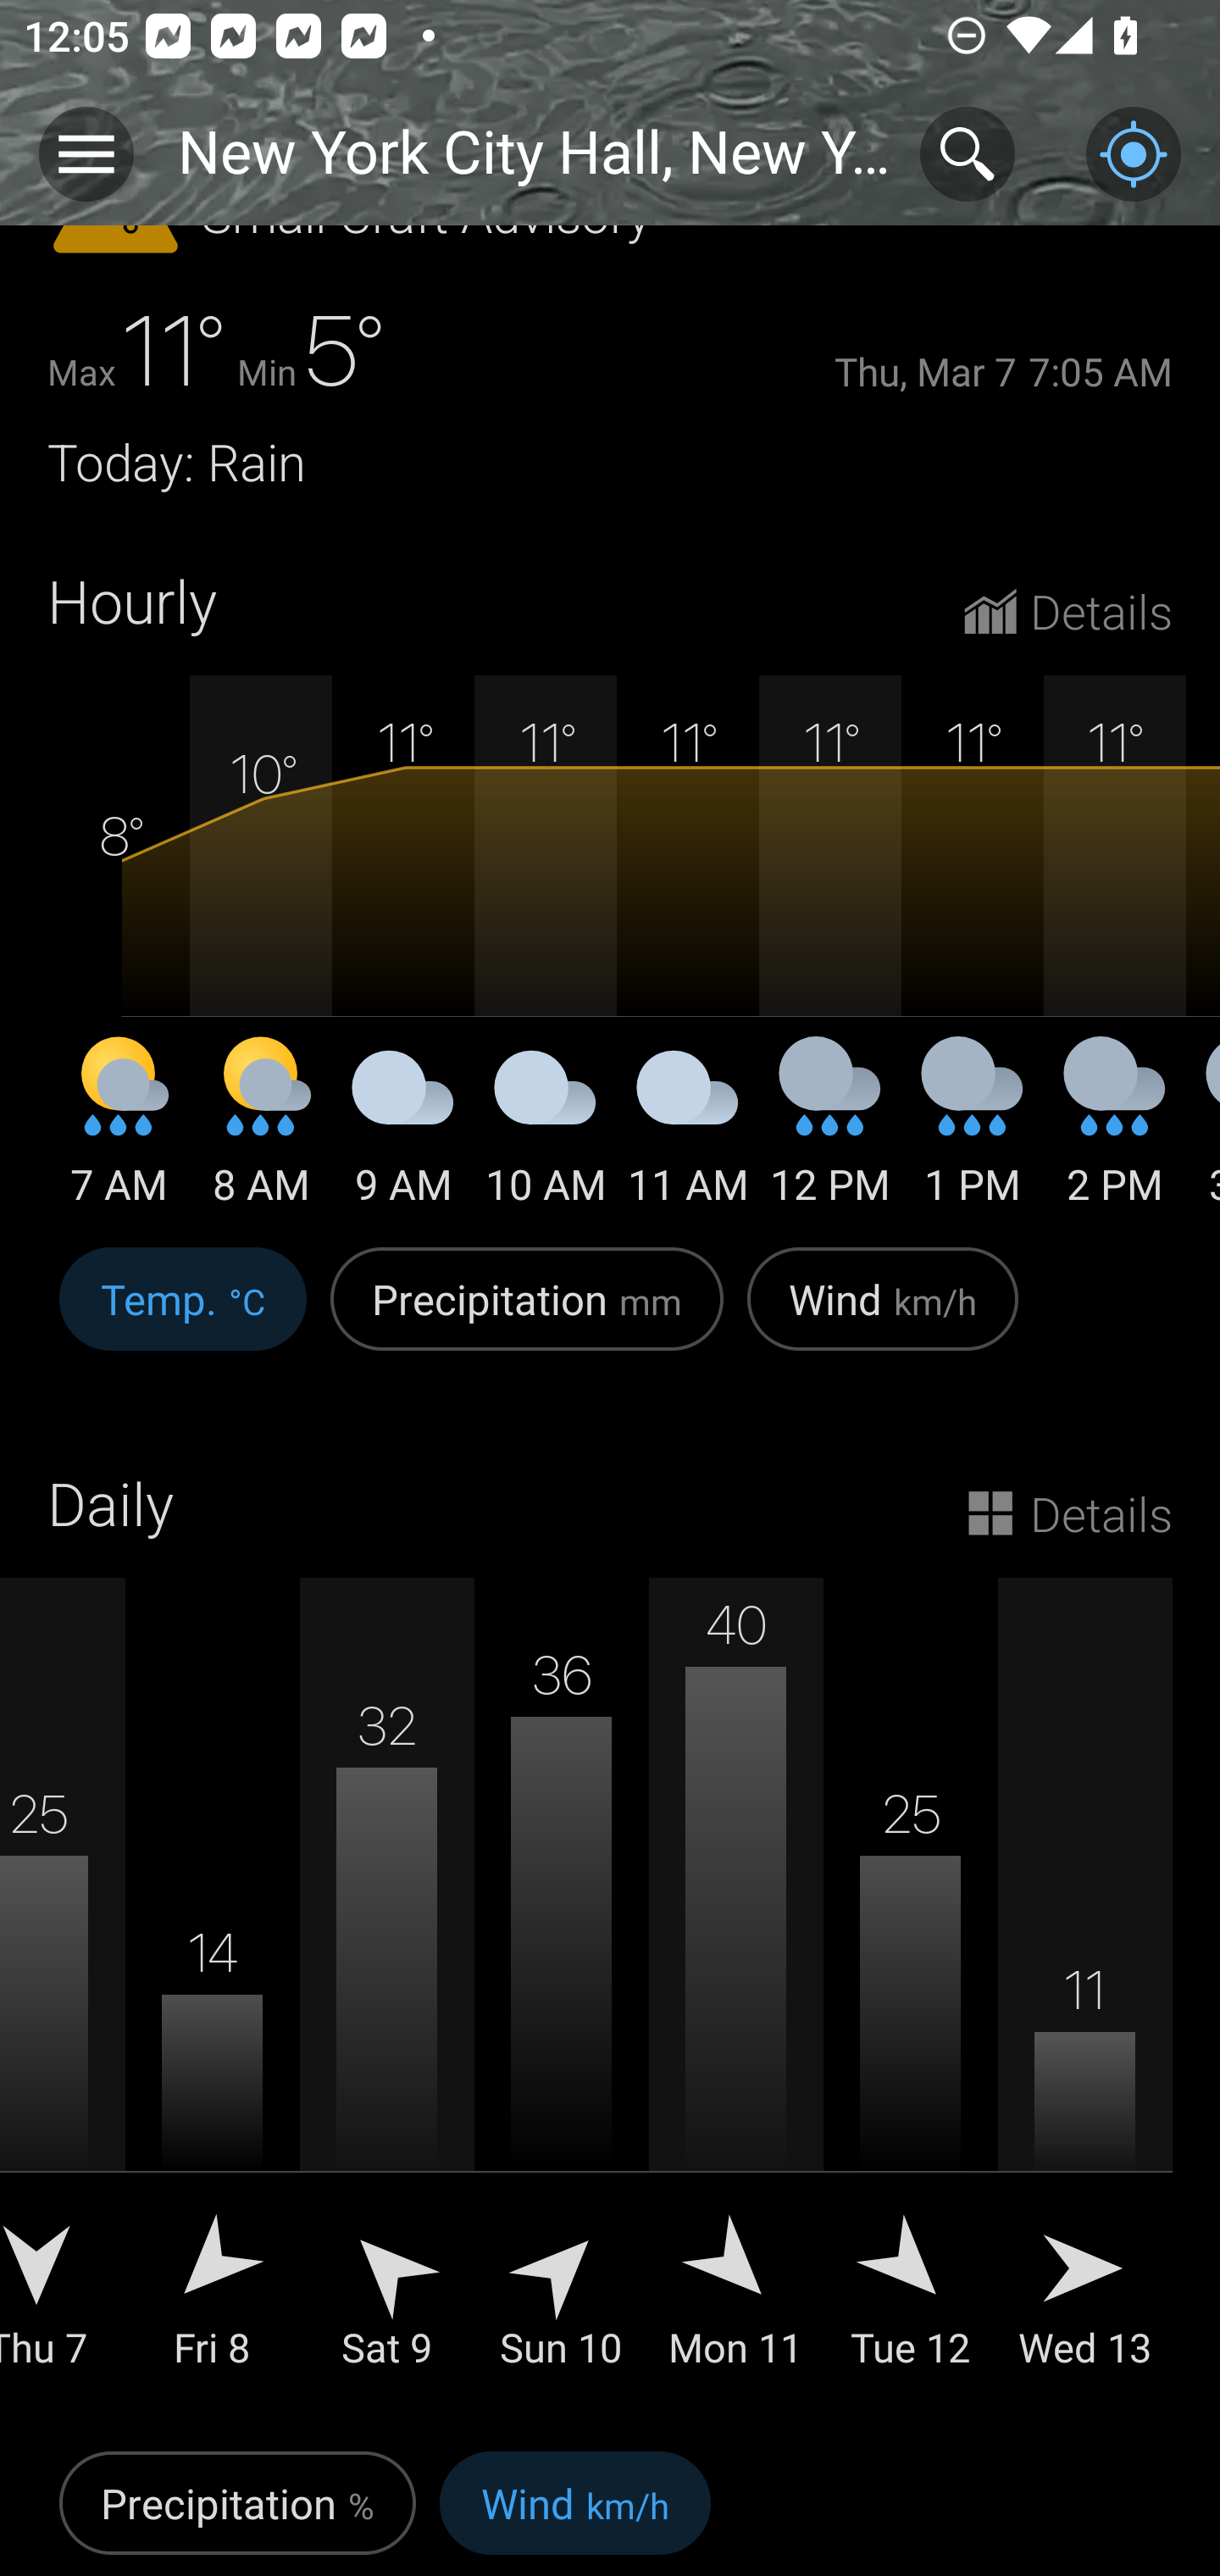  Describe the element at coordinates (1115, 1134) in the screenshot. I see `2 PM` at that location.